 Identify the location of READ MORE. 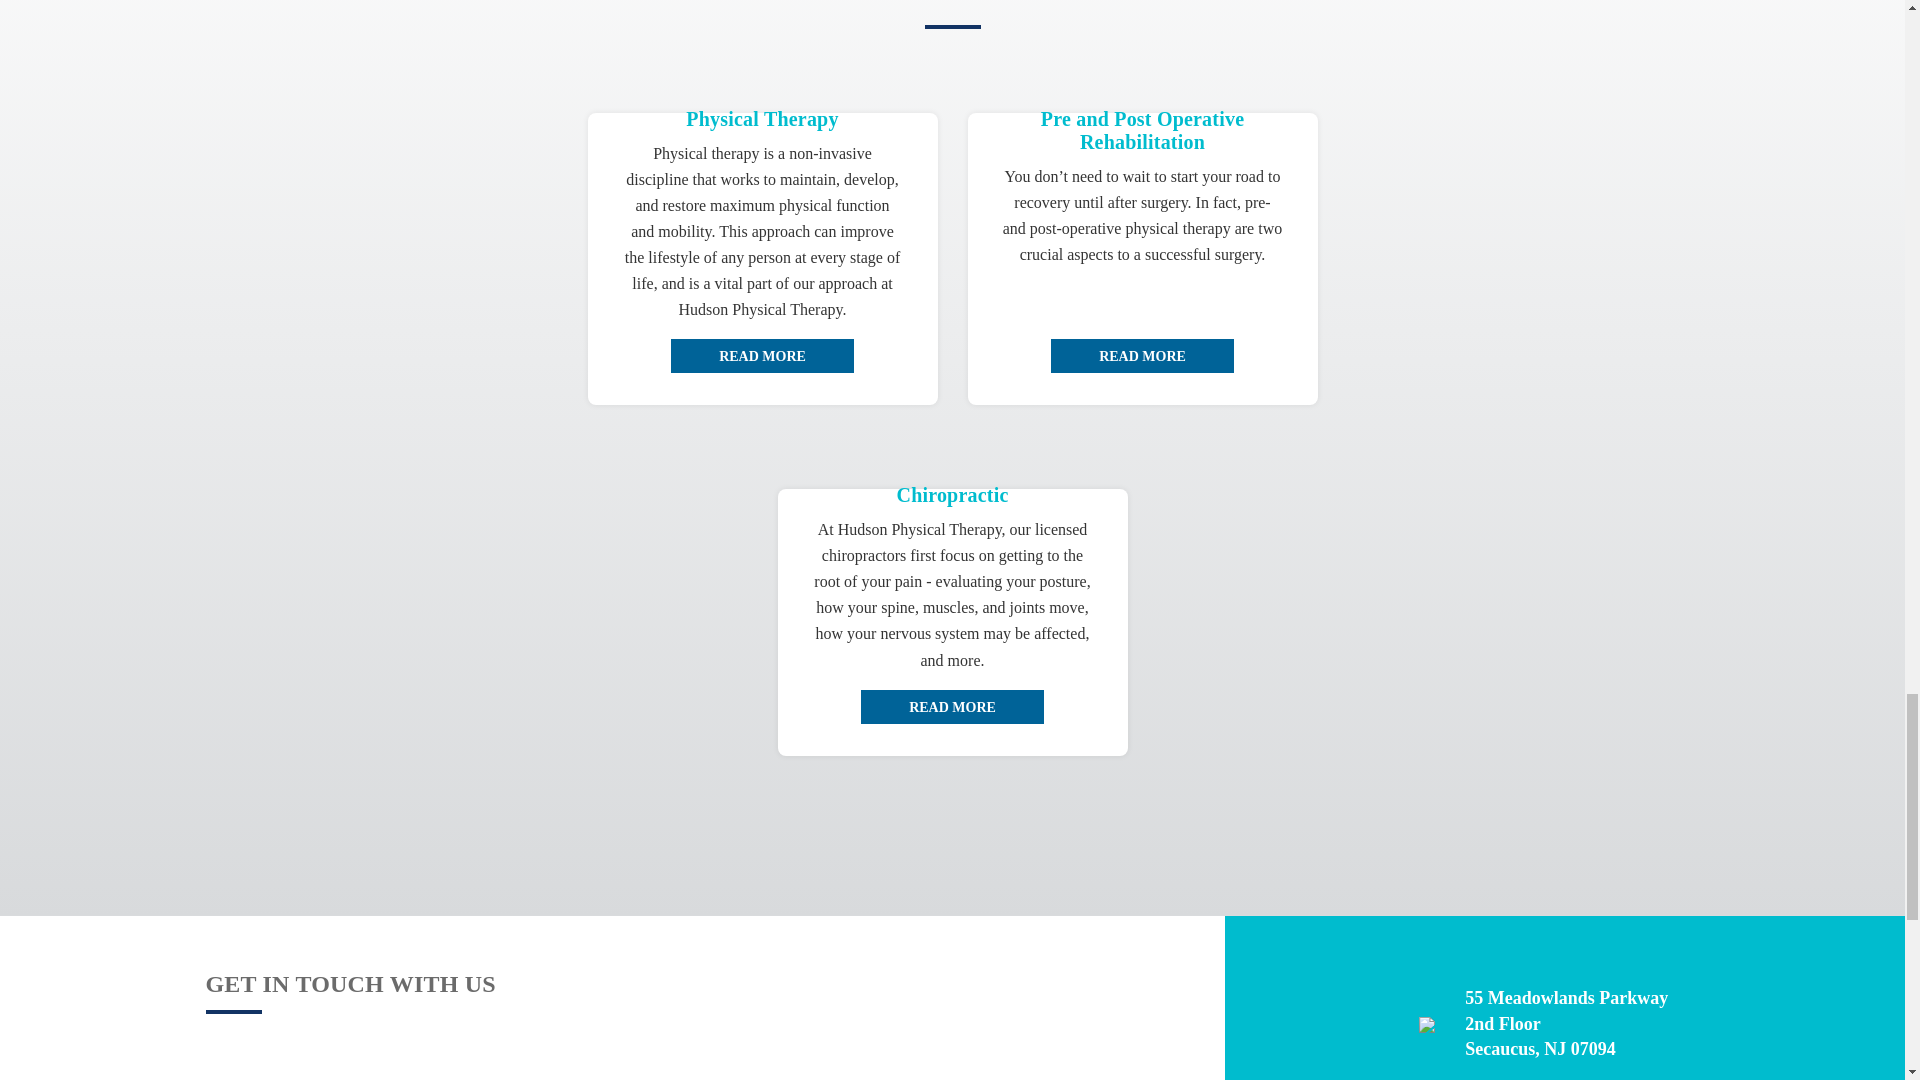
(762, 356).